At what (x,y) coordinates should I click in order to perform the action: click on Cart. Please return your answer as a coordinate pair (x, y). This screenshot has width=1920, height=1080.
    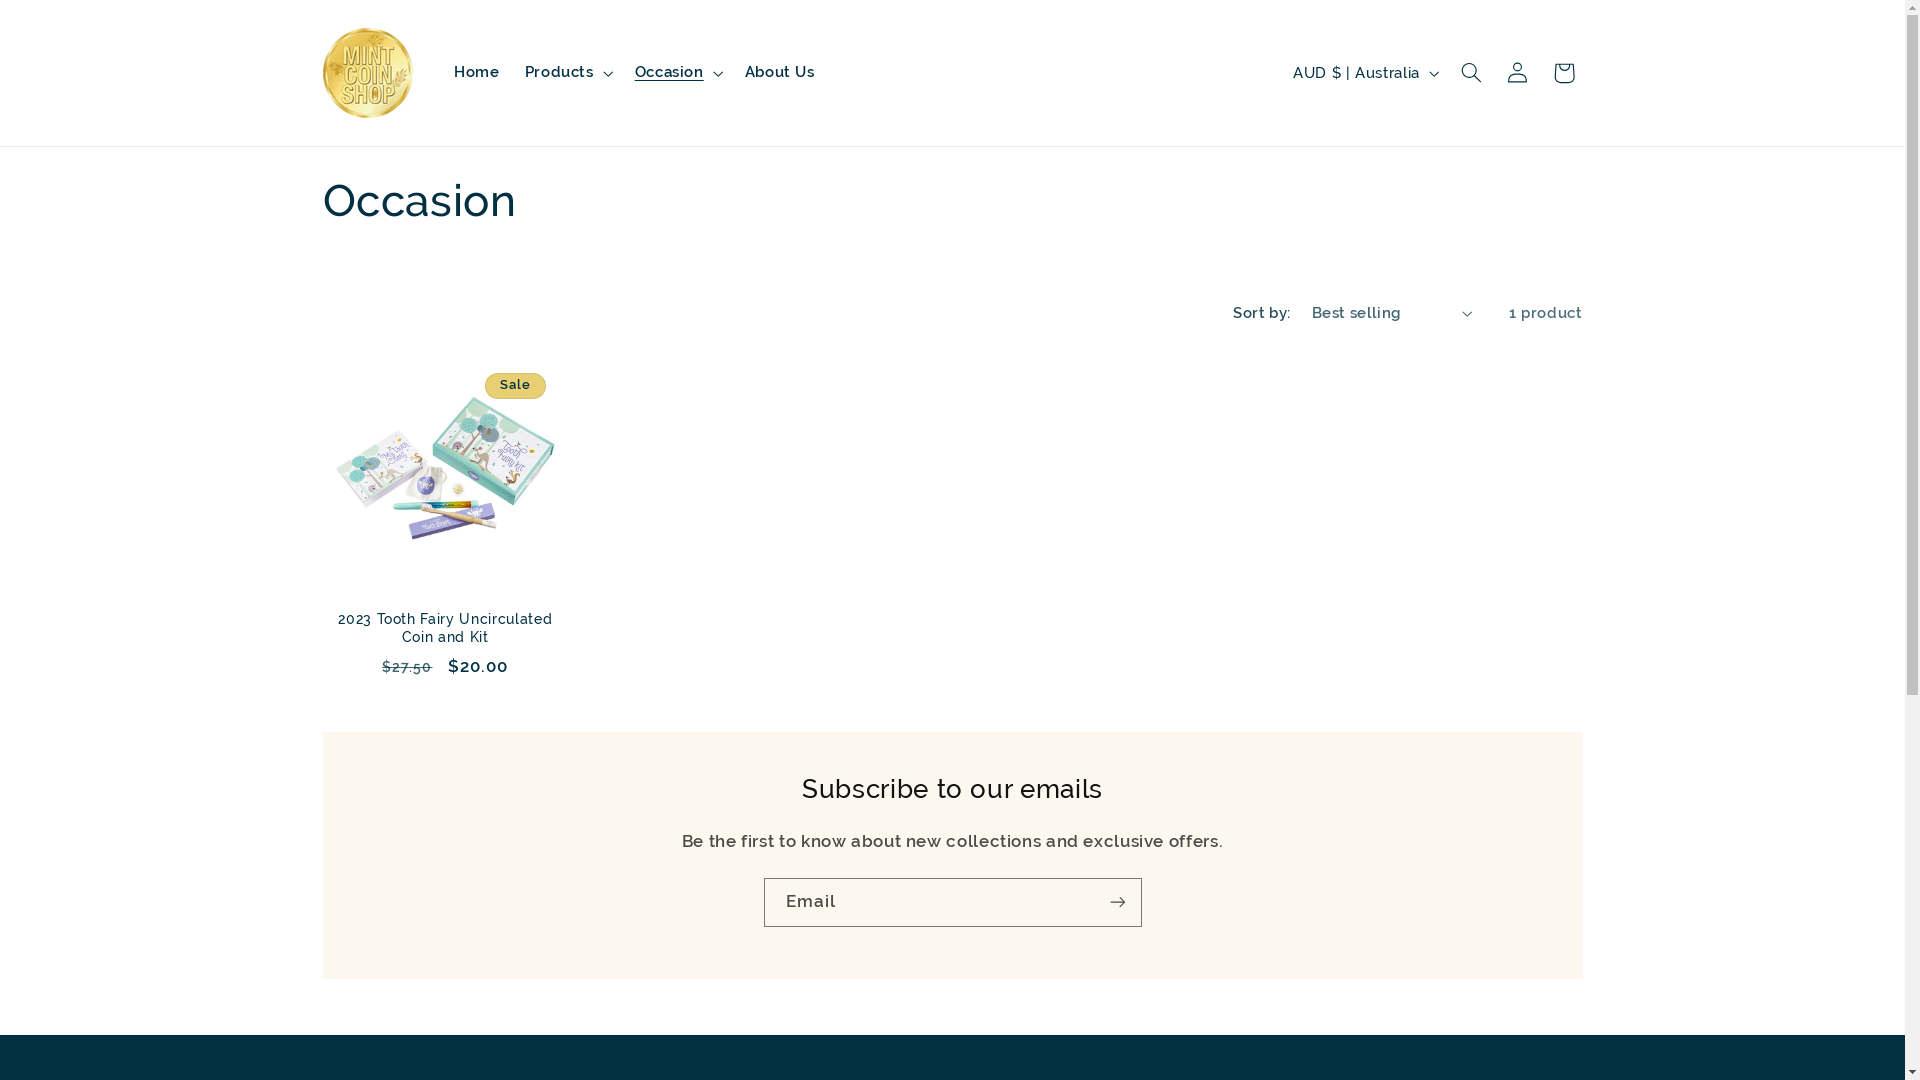
    Looking at the image, I should click on (1564, 73).